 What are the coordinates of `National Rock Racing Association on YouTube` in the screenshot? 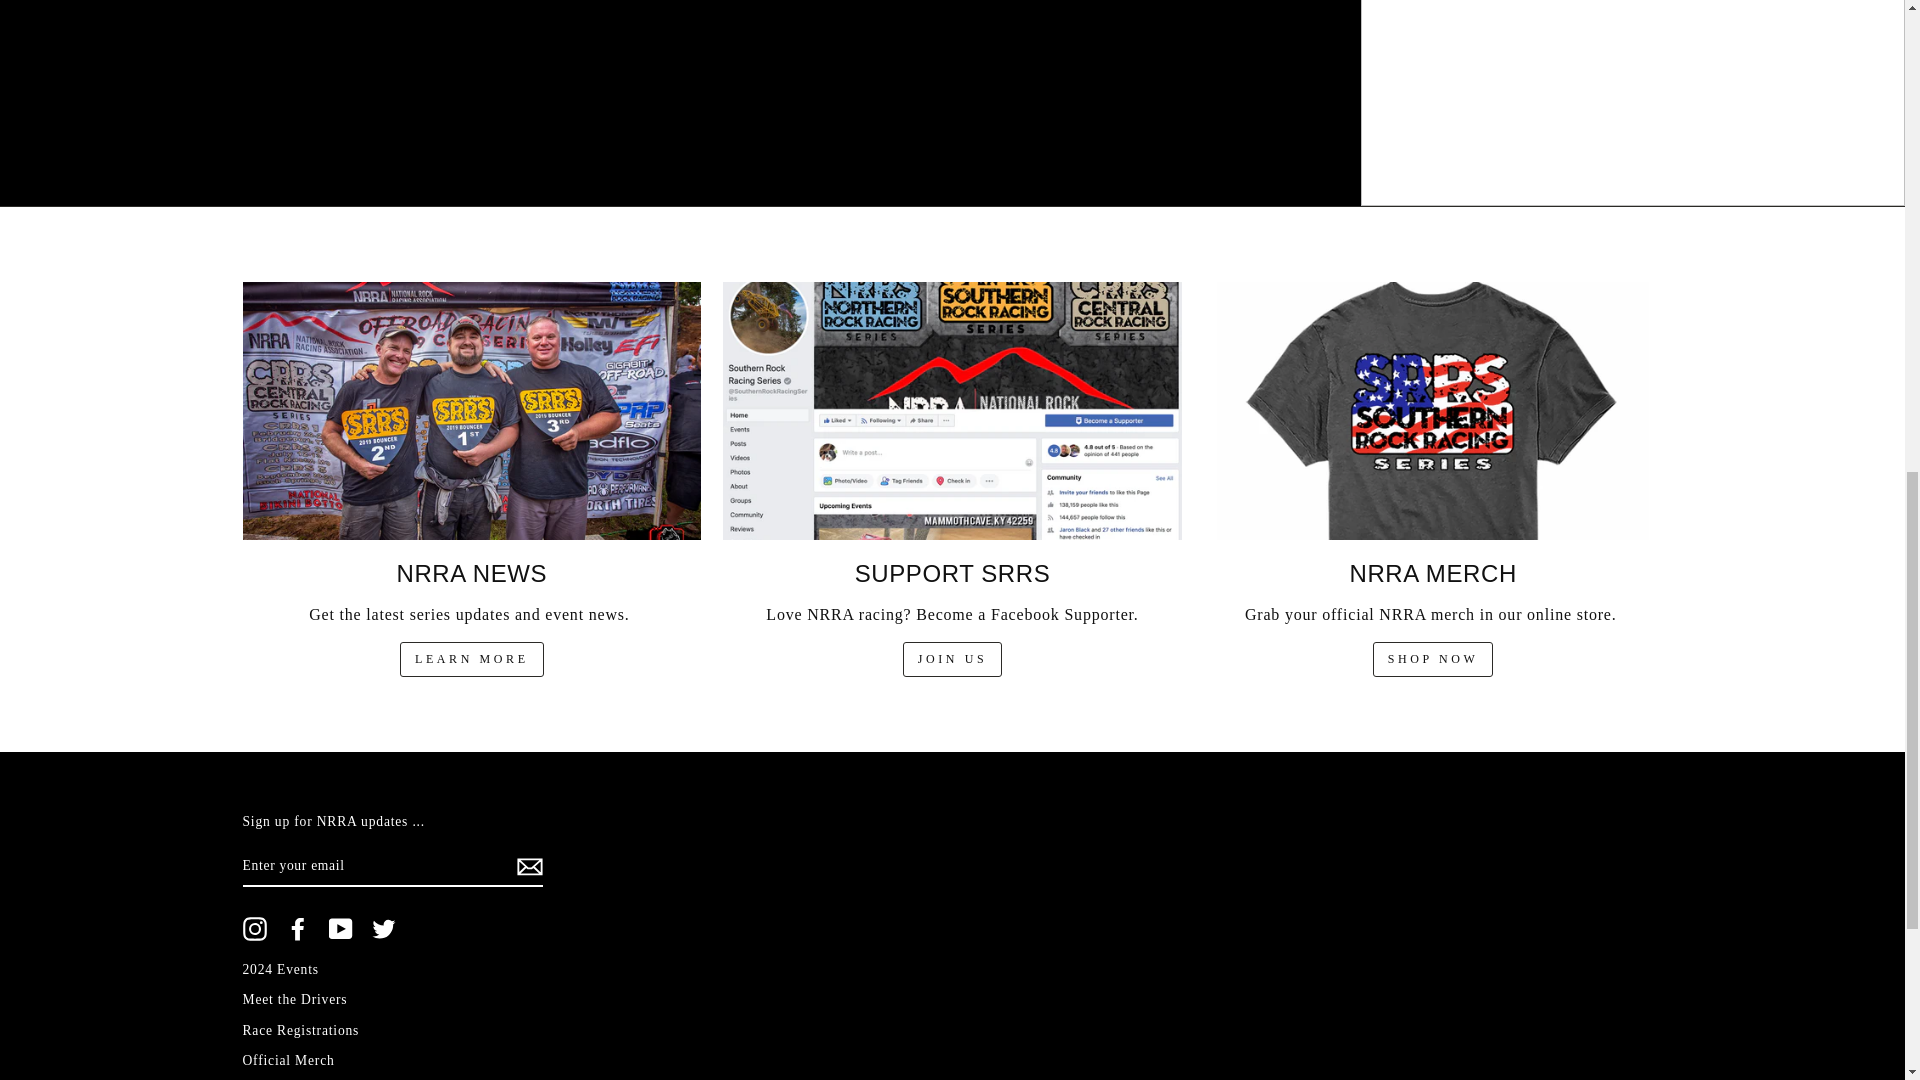 It's located at (340, 928).